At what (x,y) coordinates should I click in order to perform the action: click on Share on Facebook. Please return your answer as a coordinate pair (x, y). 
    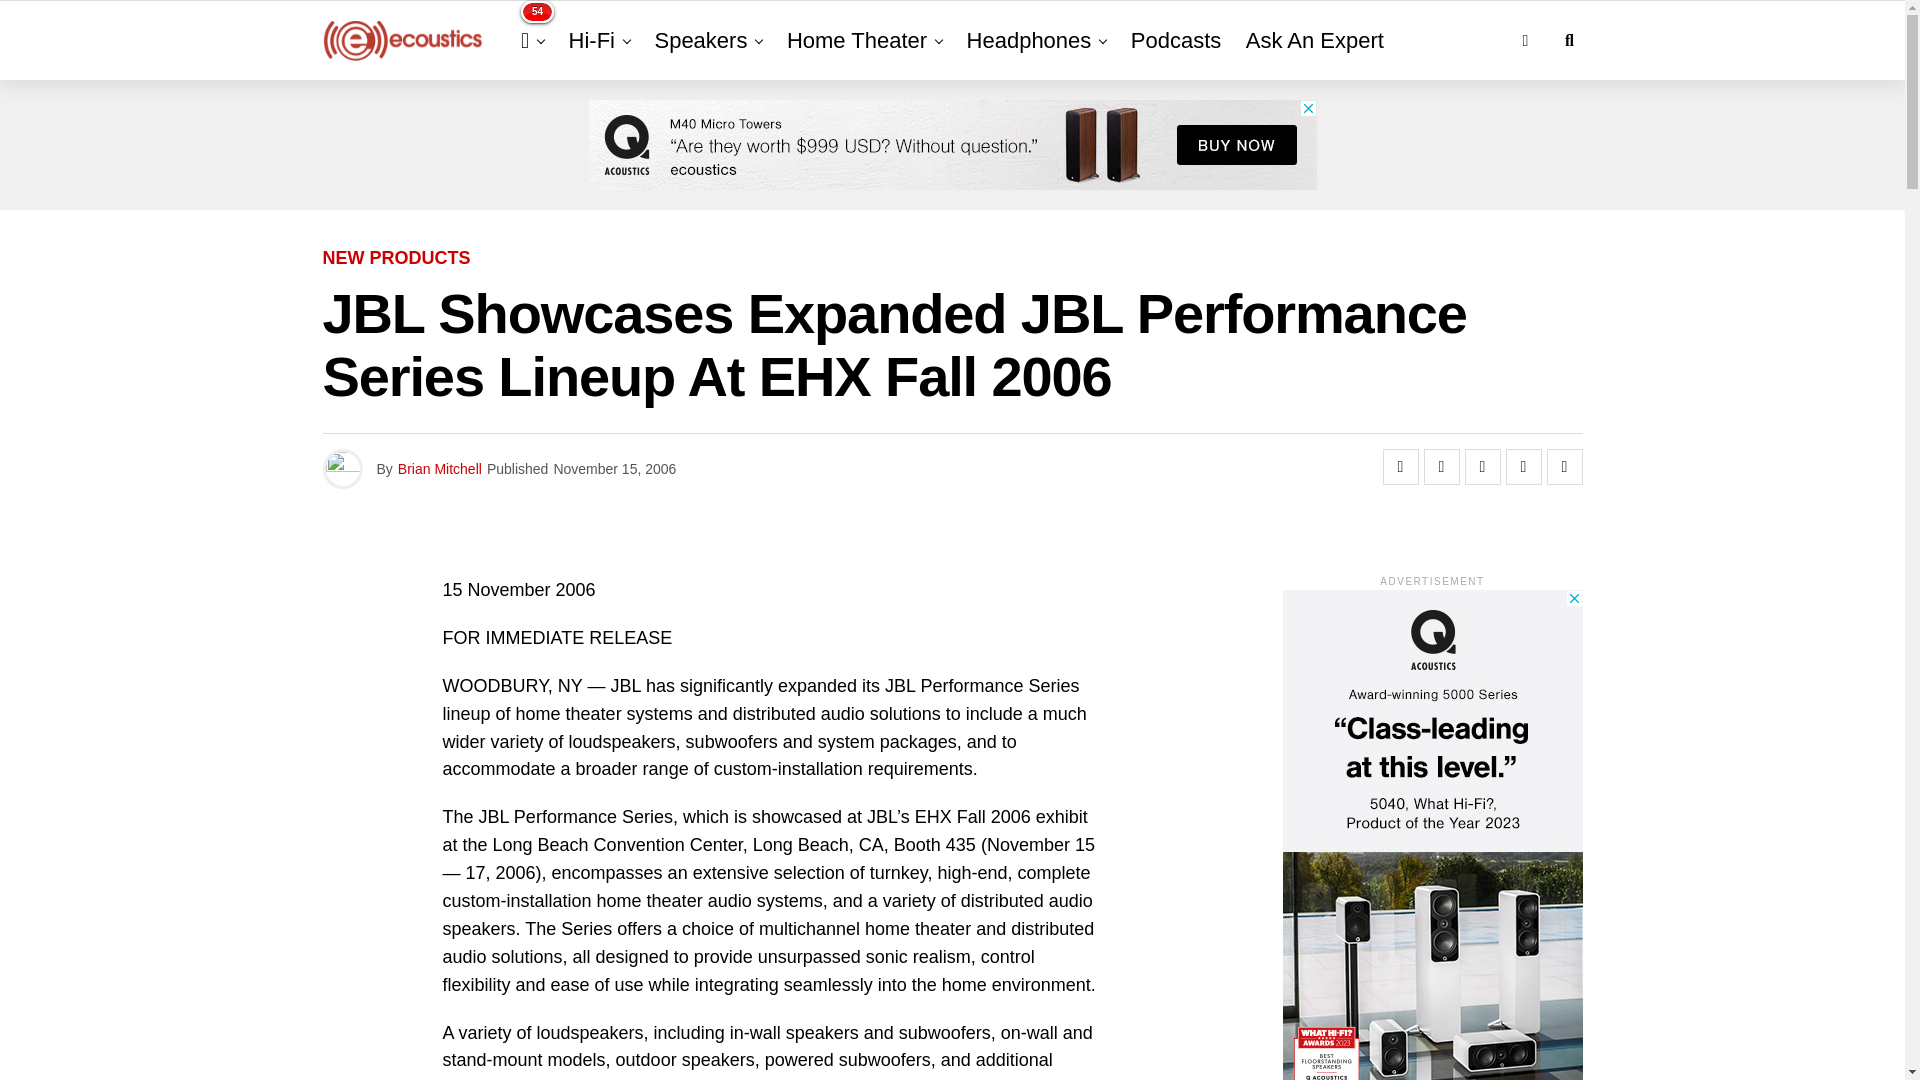
    Looking at the image, I should click on (1400, 466).